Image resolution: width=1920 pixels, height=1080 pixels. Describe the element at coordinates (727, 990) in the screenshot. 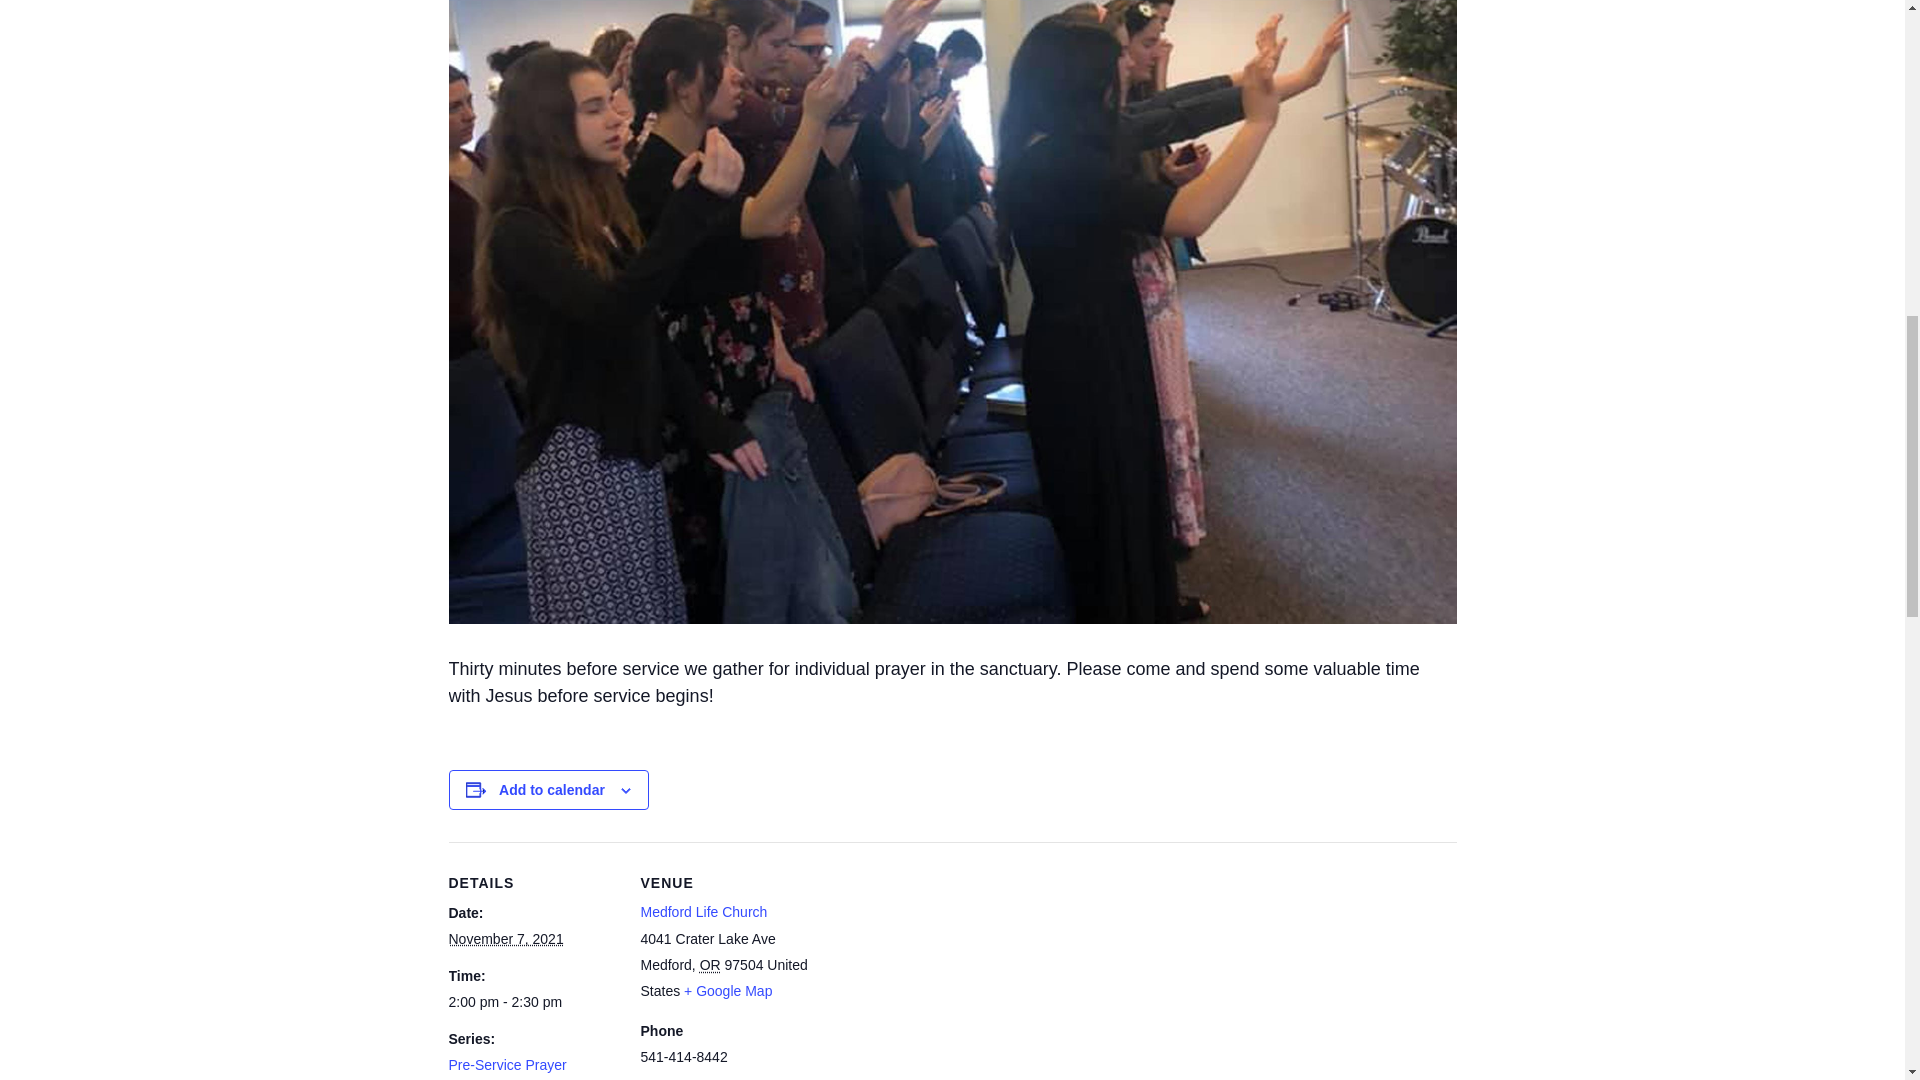

I see `Click to view a Google Map` at that location.